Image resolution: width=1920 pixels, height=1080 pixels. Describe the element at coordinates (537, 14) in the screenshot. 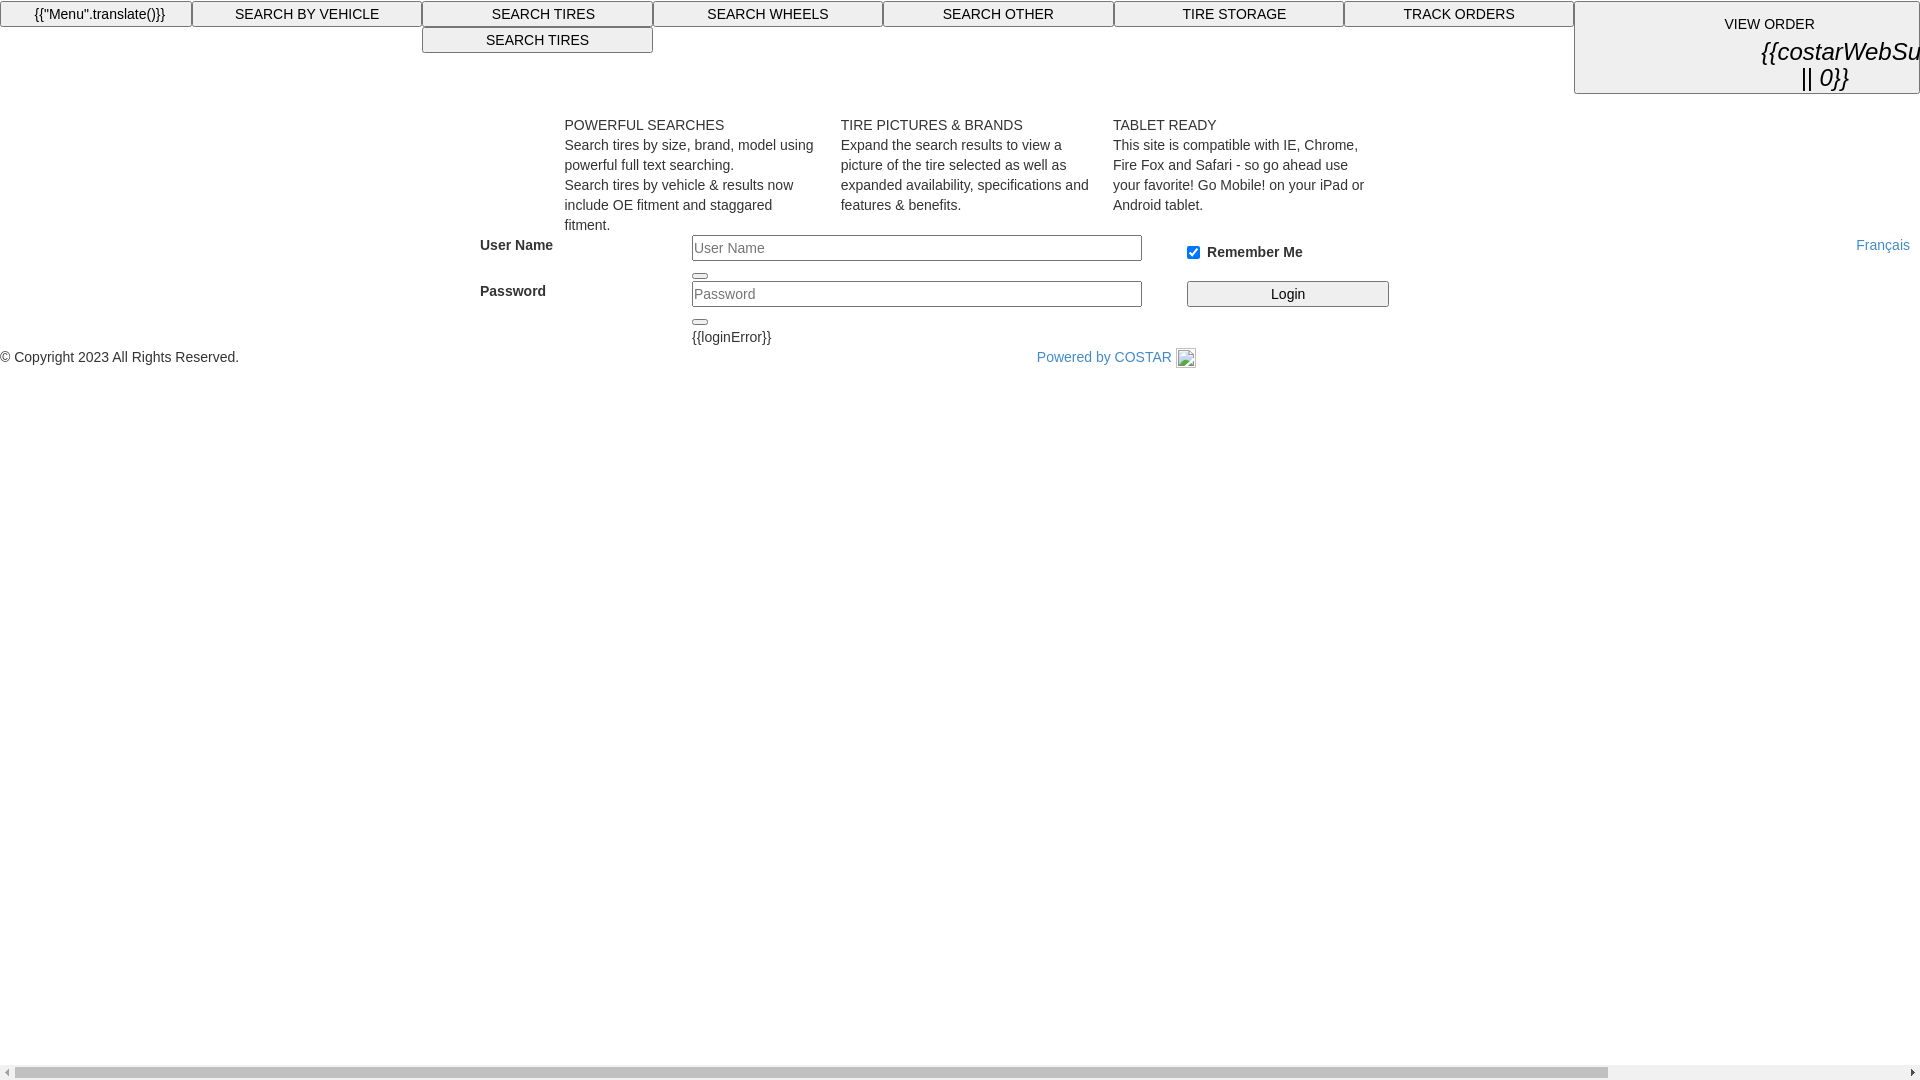

I see `   SEARCH TIRES` at that location.